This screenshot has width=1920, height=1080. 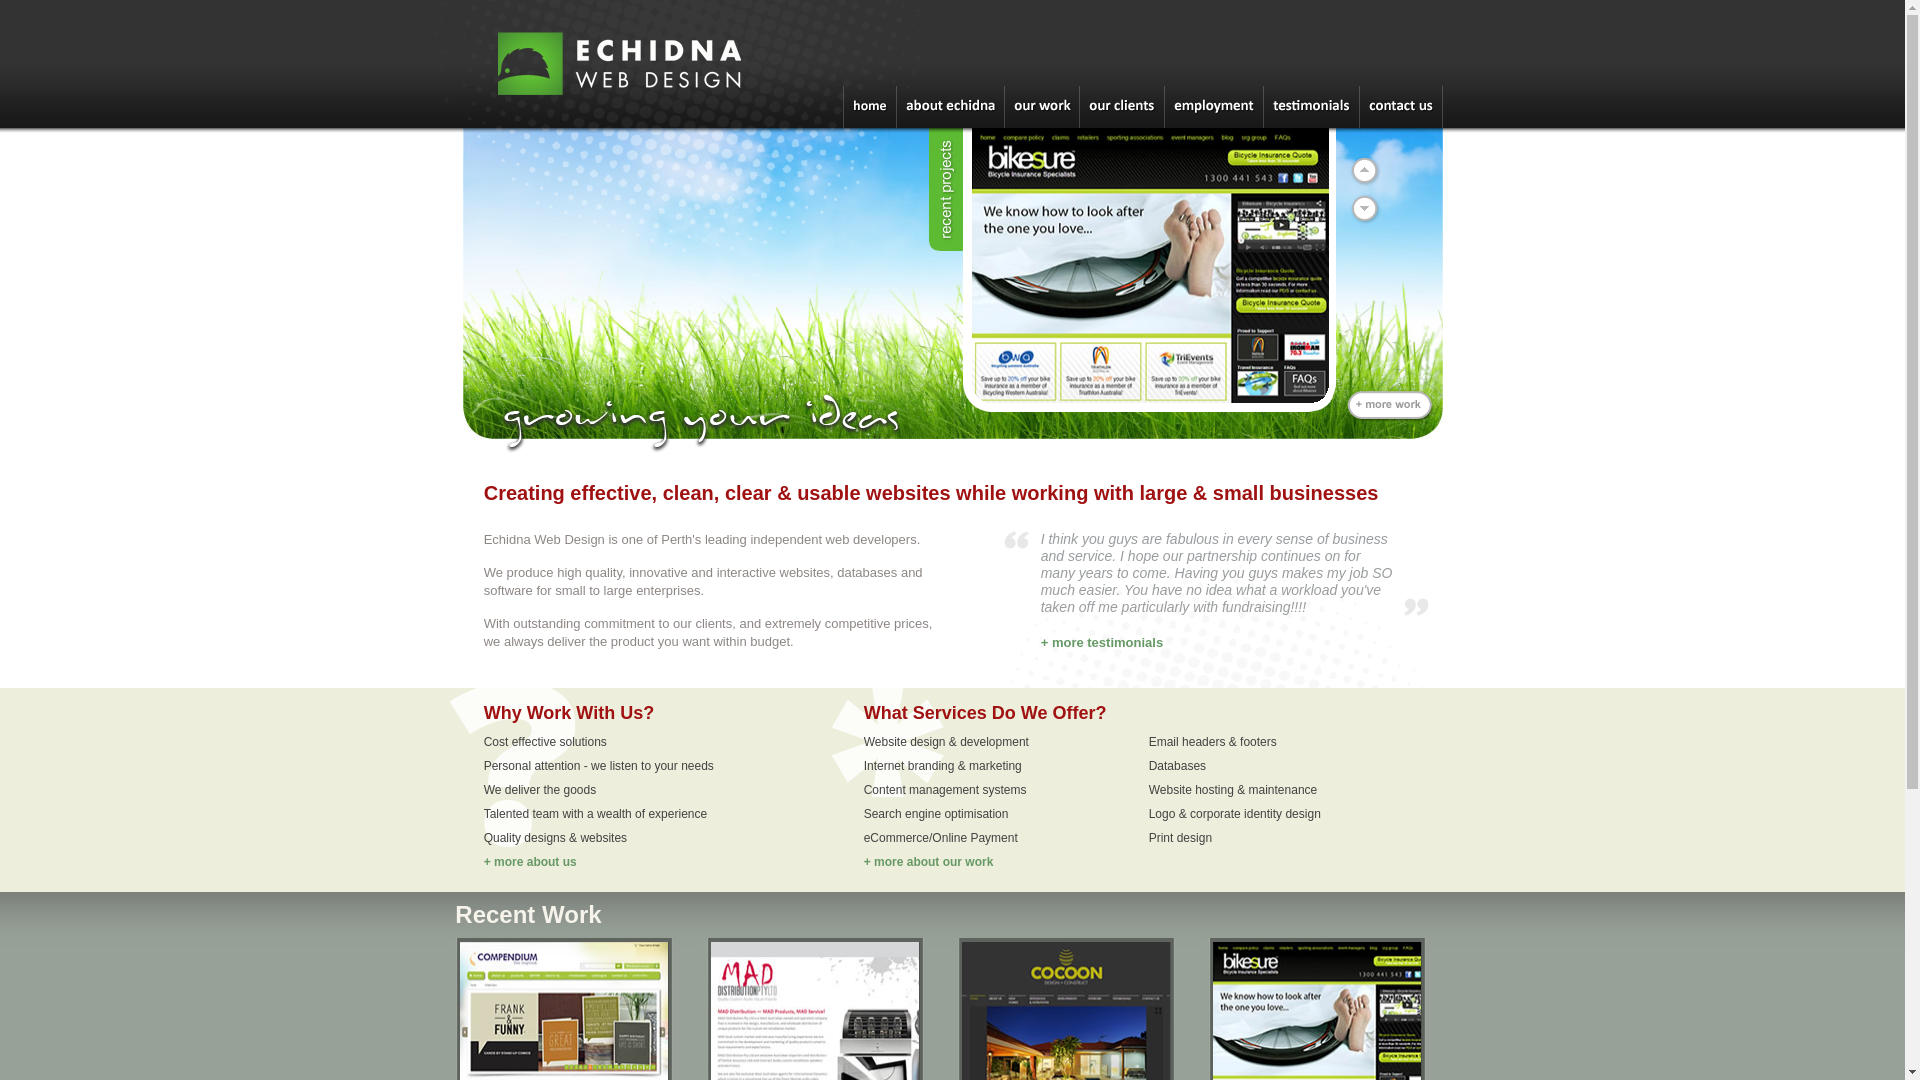 I want to click on + more about our work, so click(x=929, y=862).